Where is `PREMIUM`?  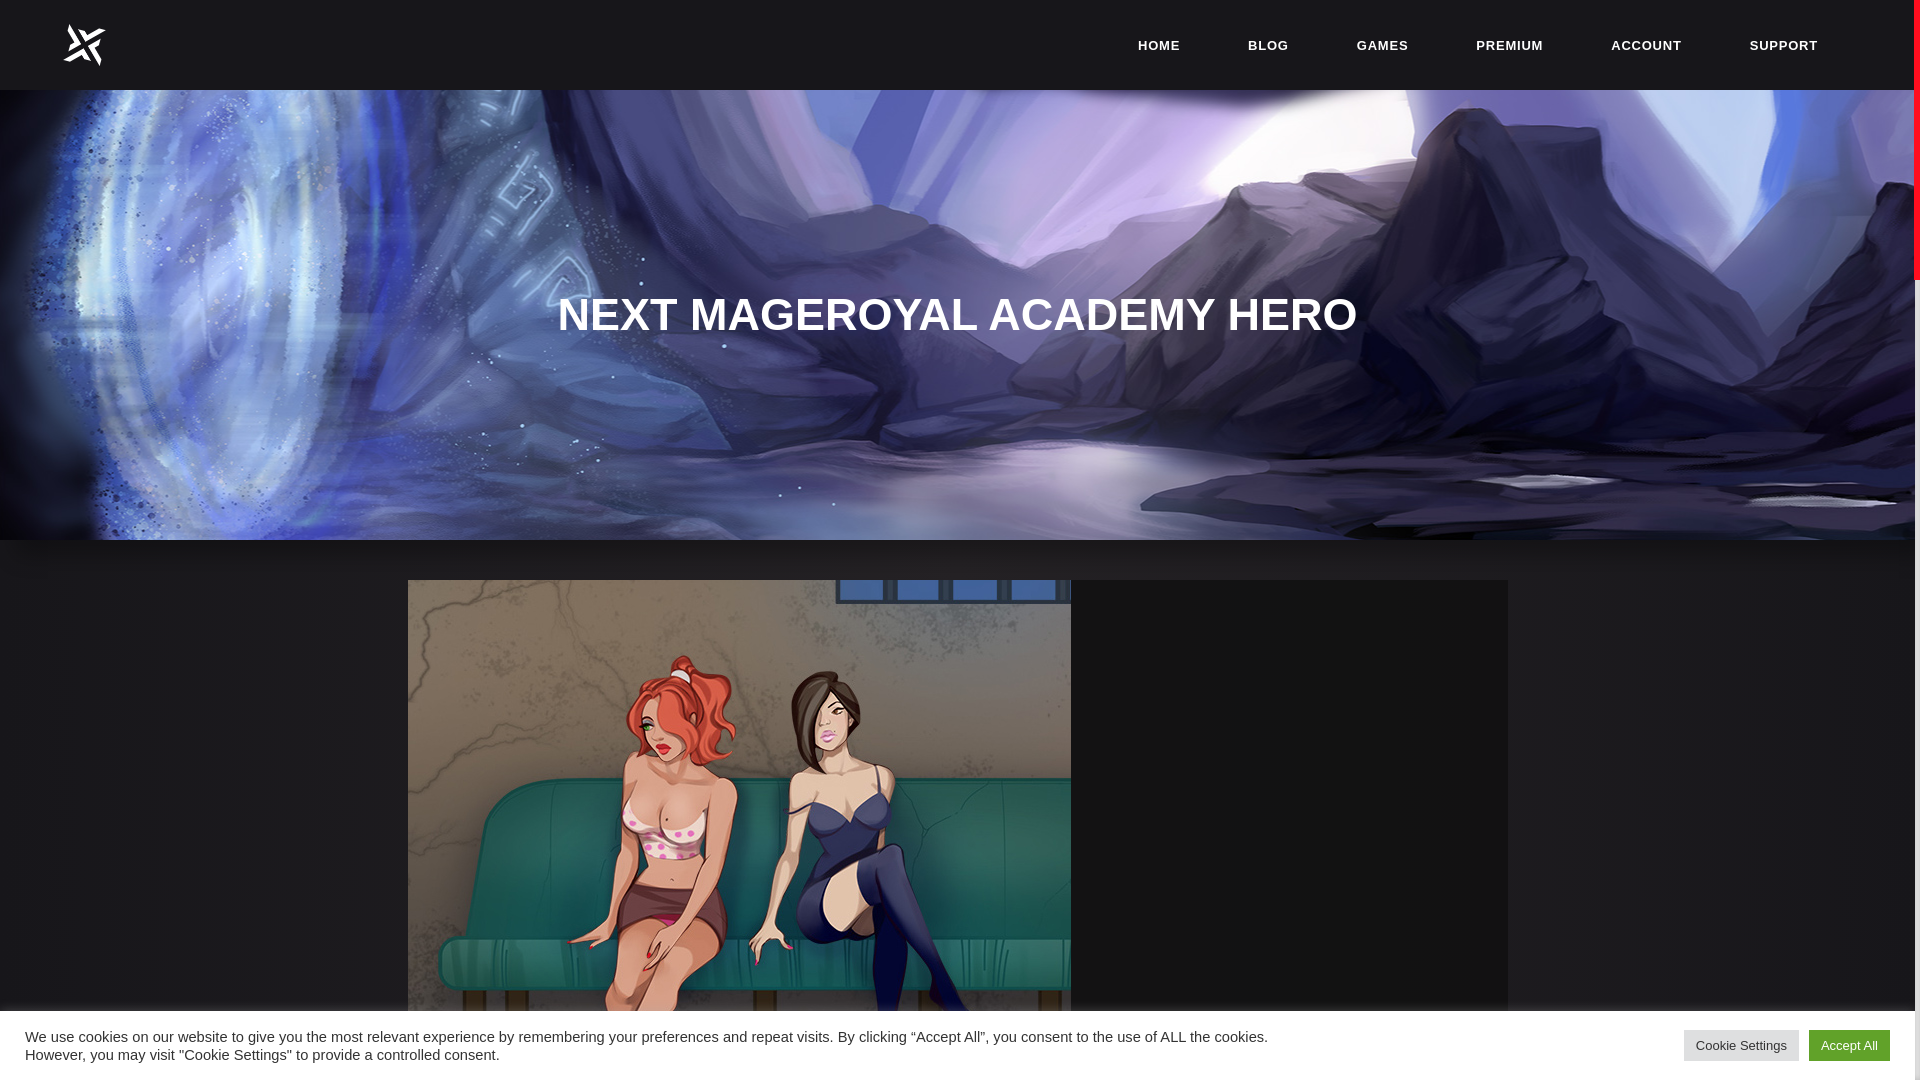 PREMIUM is located at coordinates (1508, 44).